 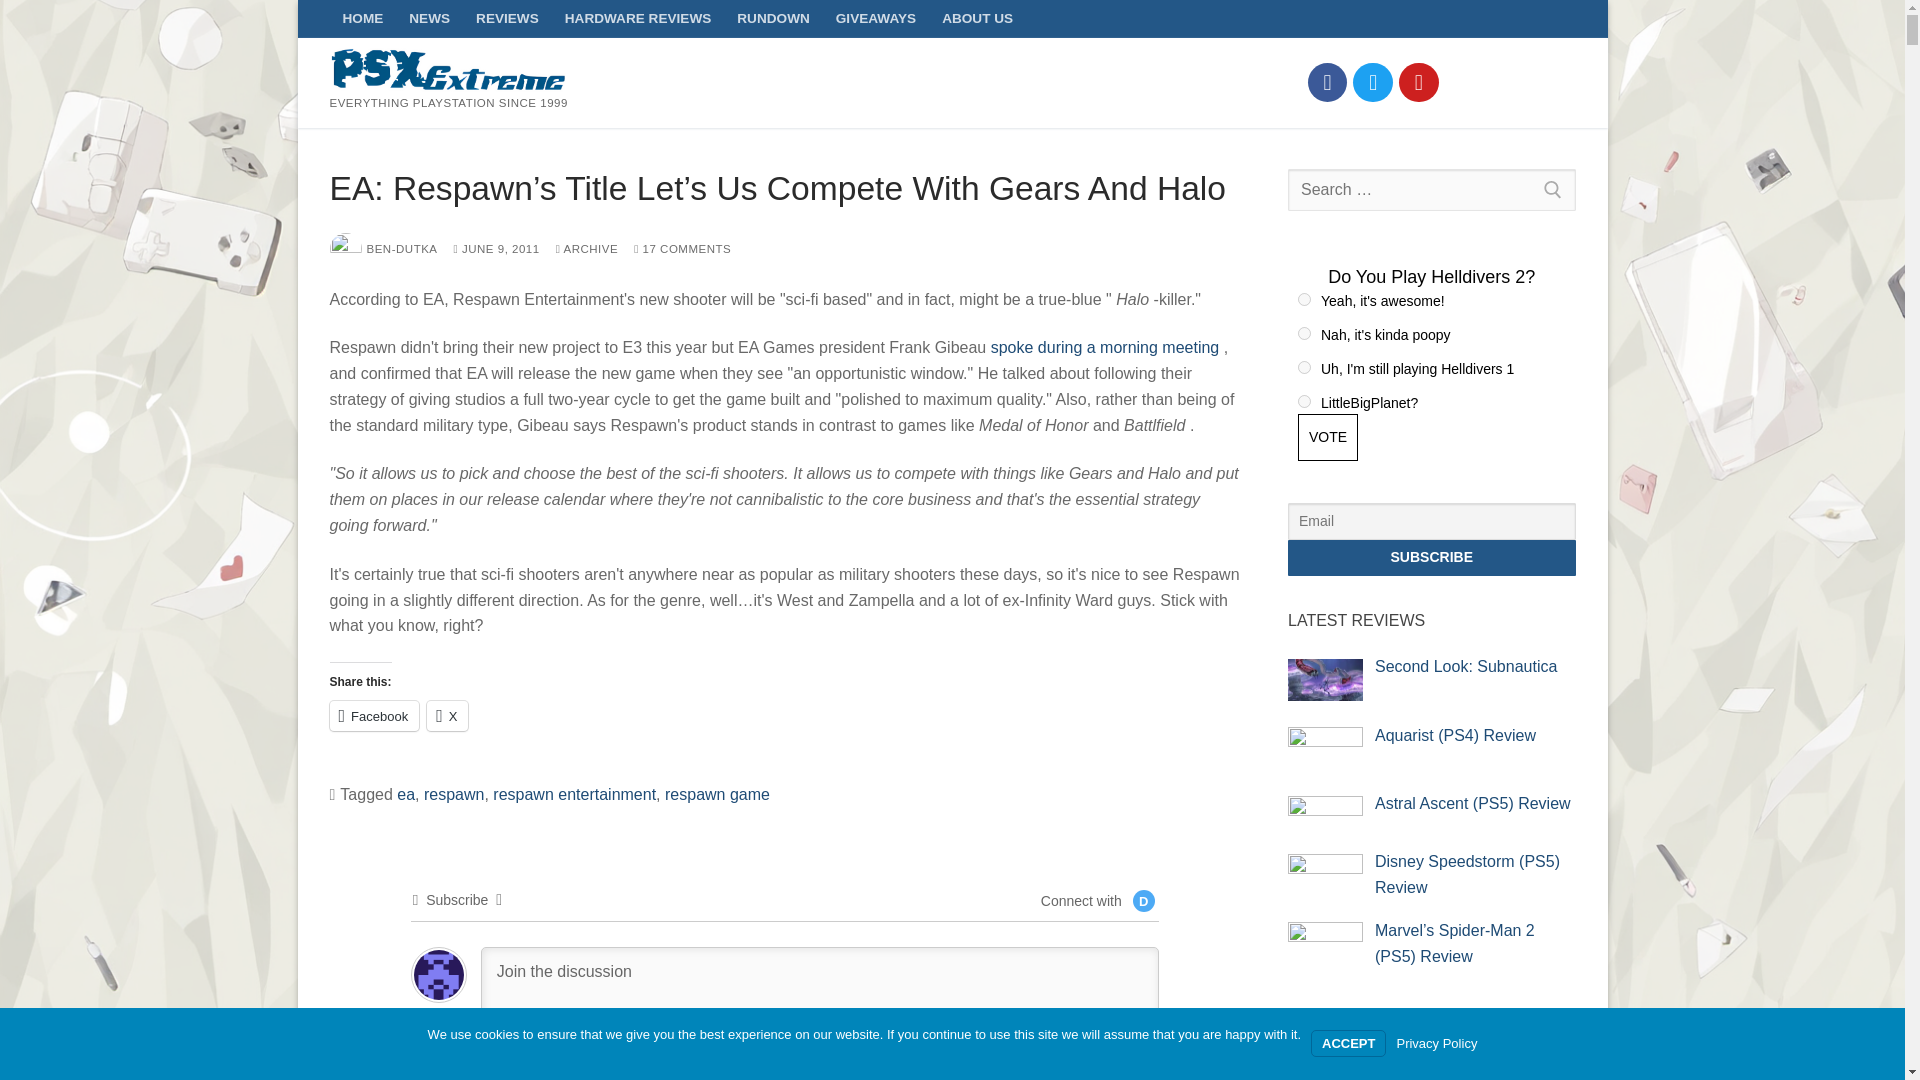 I want to click on HARDWARE REVIEWS, so click(x=638, y=18).